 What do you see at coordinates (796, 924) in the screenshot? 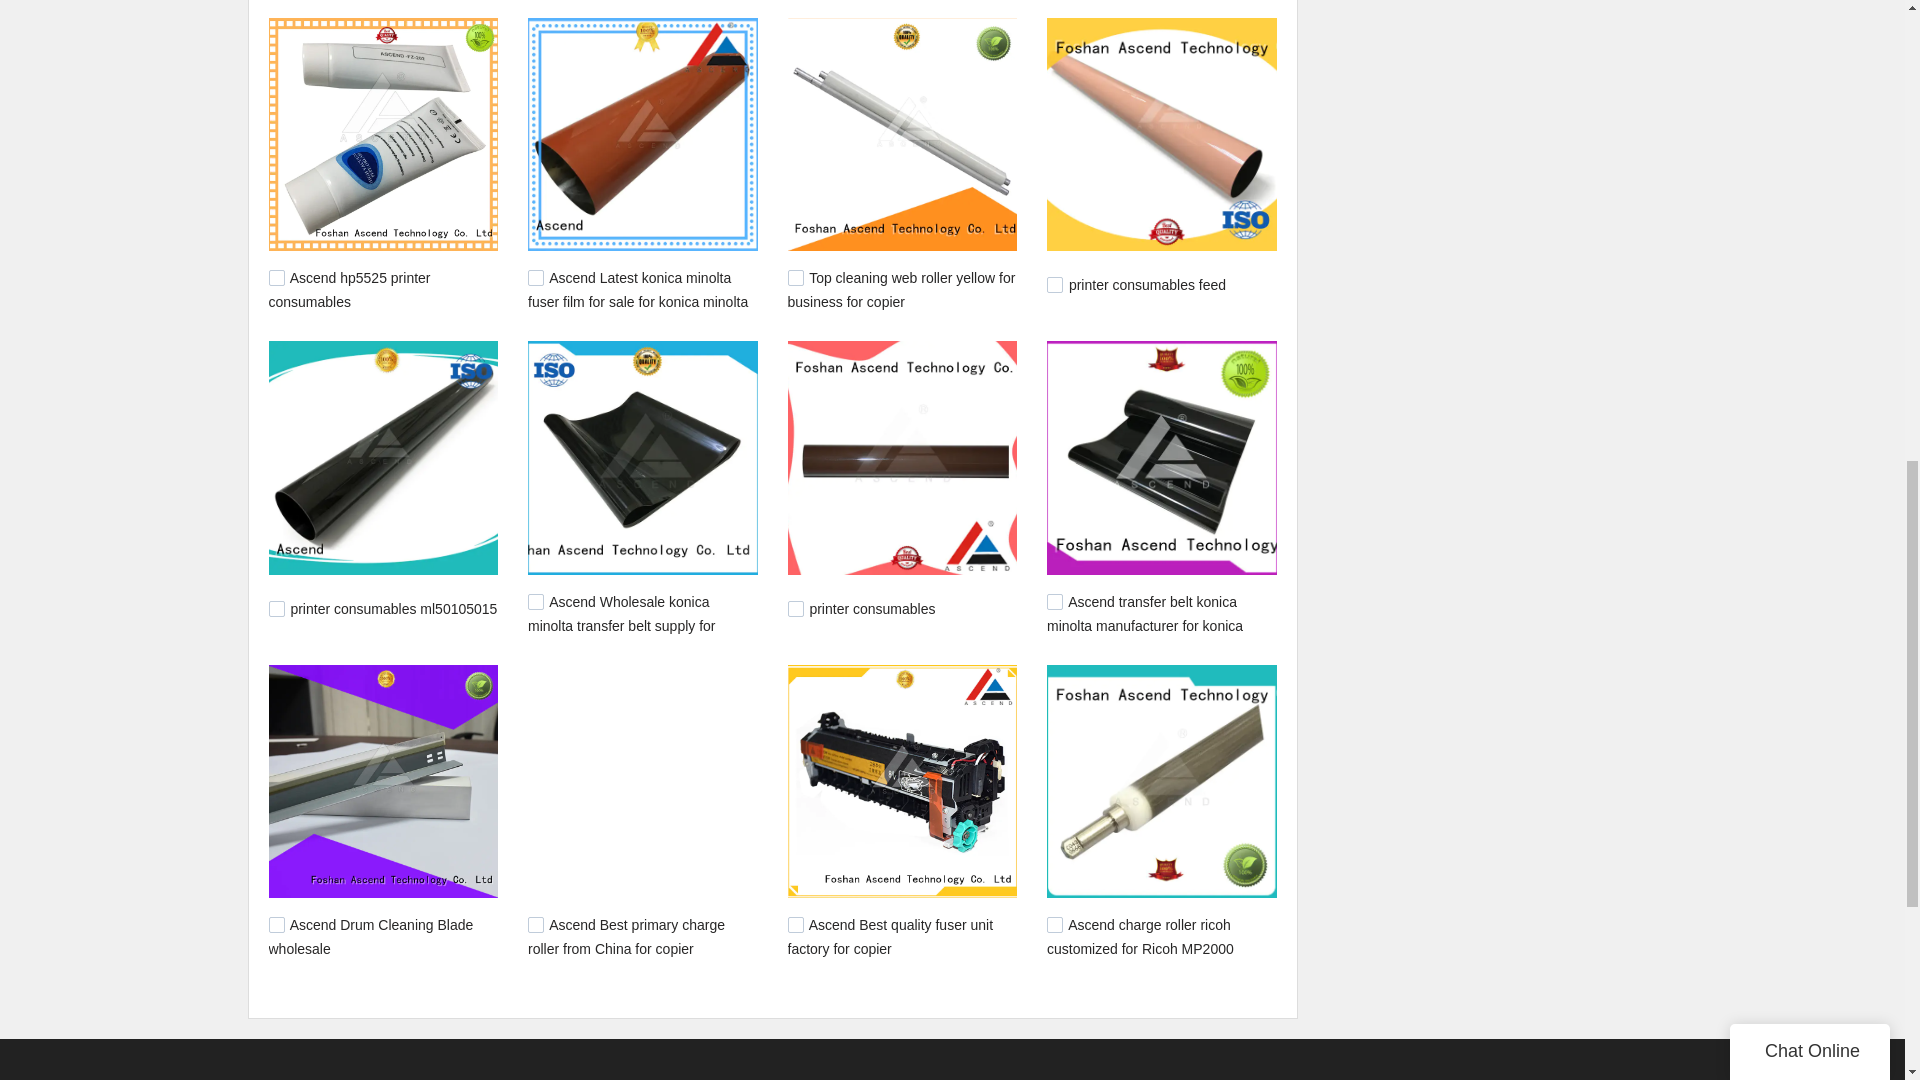
I see `1024` at bounding box center [796, 924].